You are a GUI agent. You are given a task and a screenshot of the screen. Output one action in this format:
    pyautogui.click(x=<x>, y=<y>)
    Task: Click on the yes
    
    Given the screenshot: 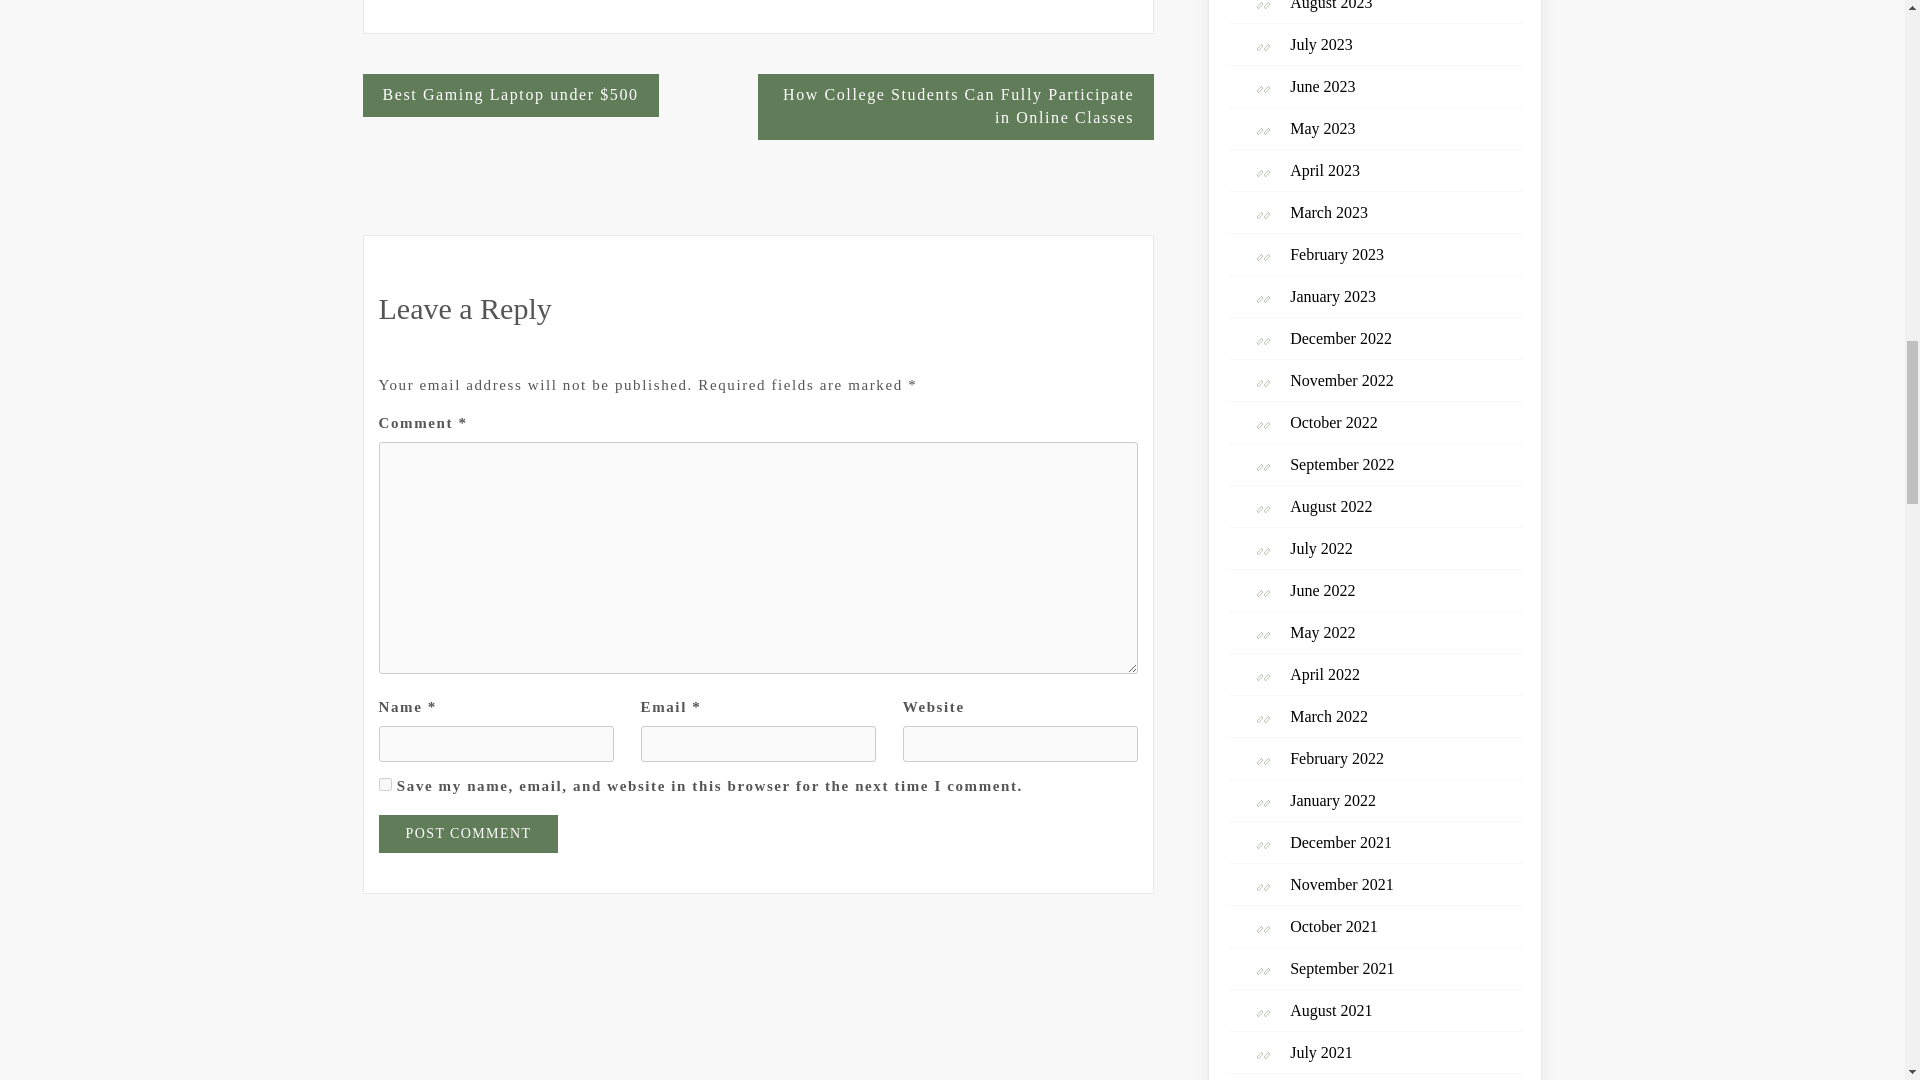 What is the action you would take?
    pyautogui.click(x=384, y=784)
    